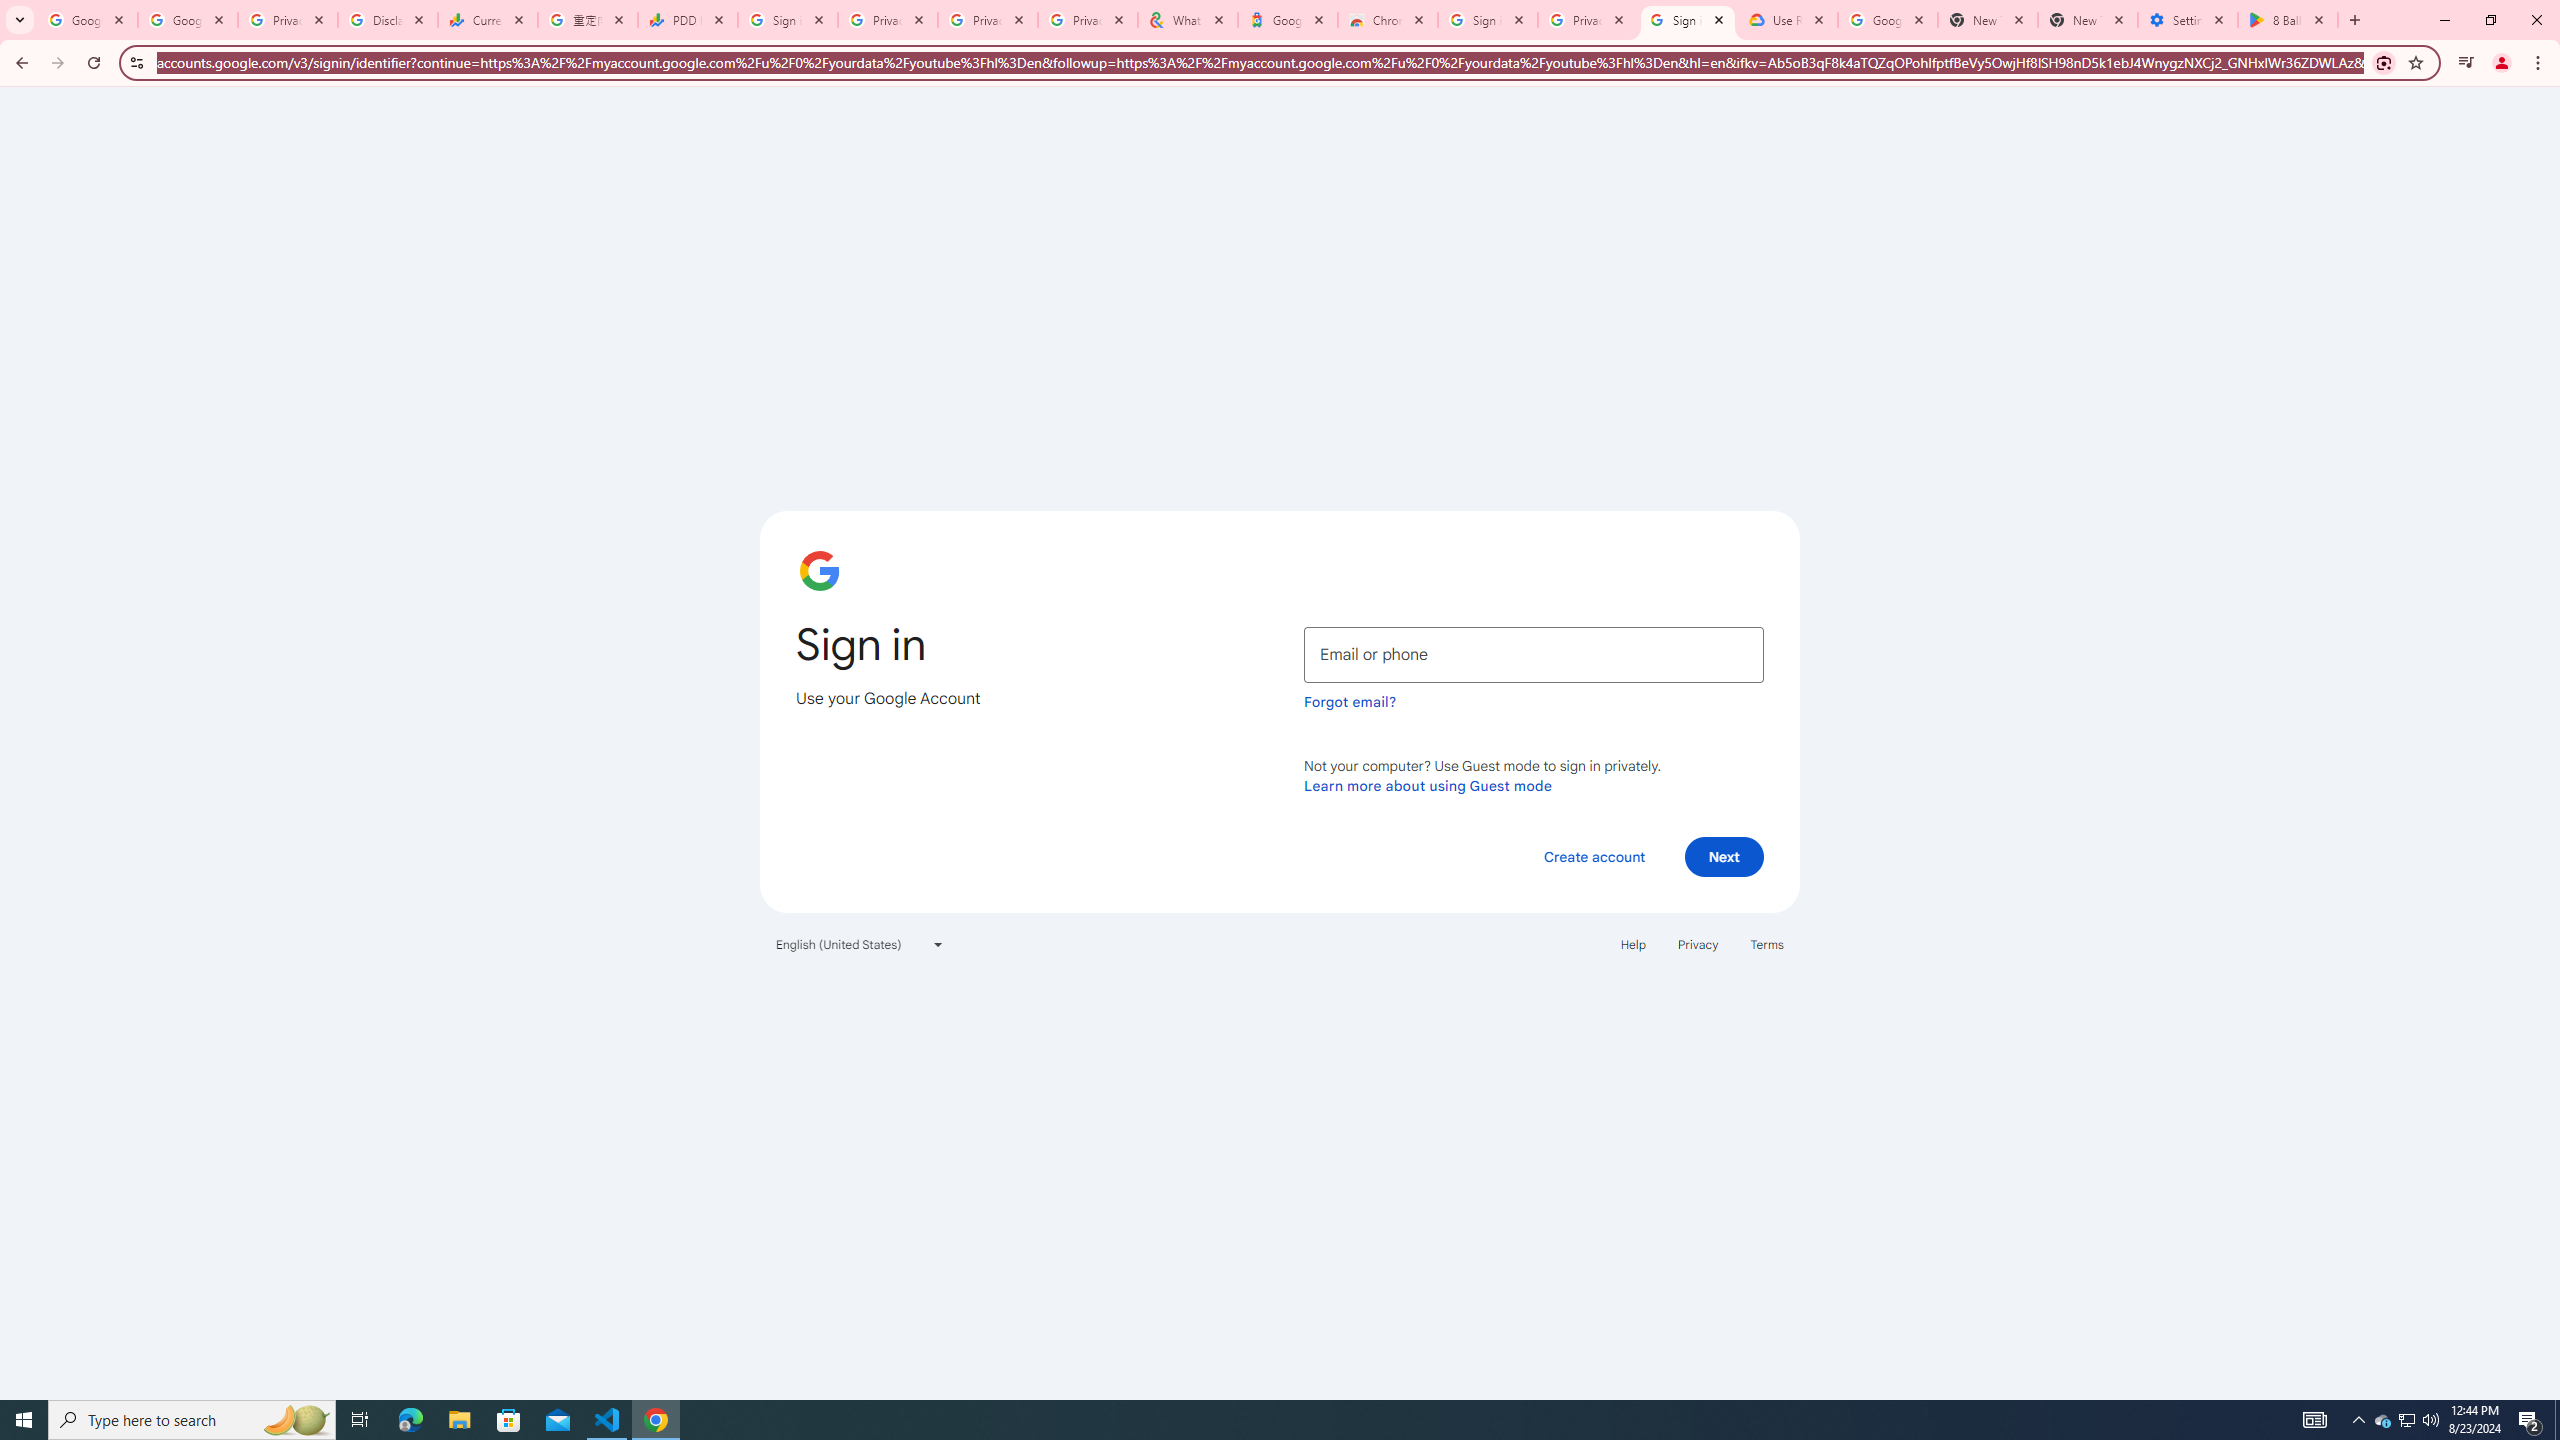 This screenshot has height=1440, width=2560. What do you see at coordinates (1088, 20) in the screenshot?
I see `Privacy Checkup` at bounding box center [1088, 20].